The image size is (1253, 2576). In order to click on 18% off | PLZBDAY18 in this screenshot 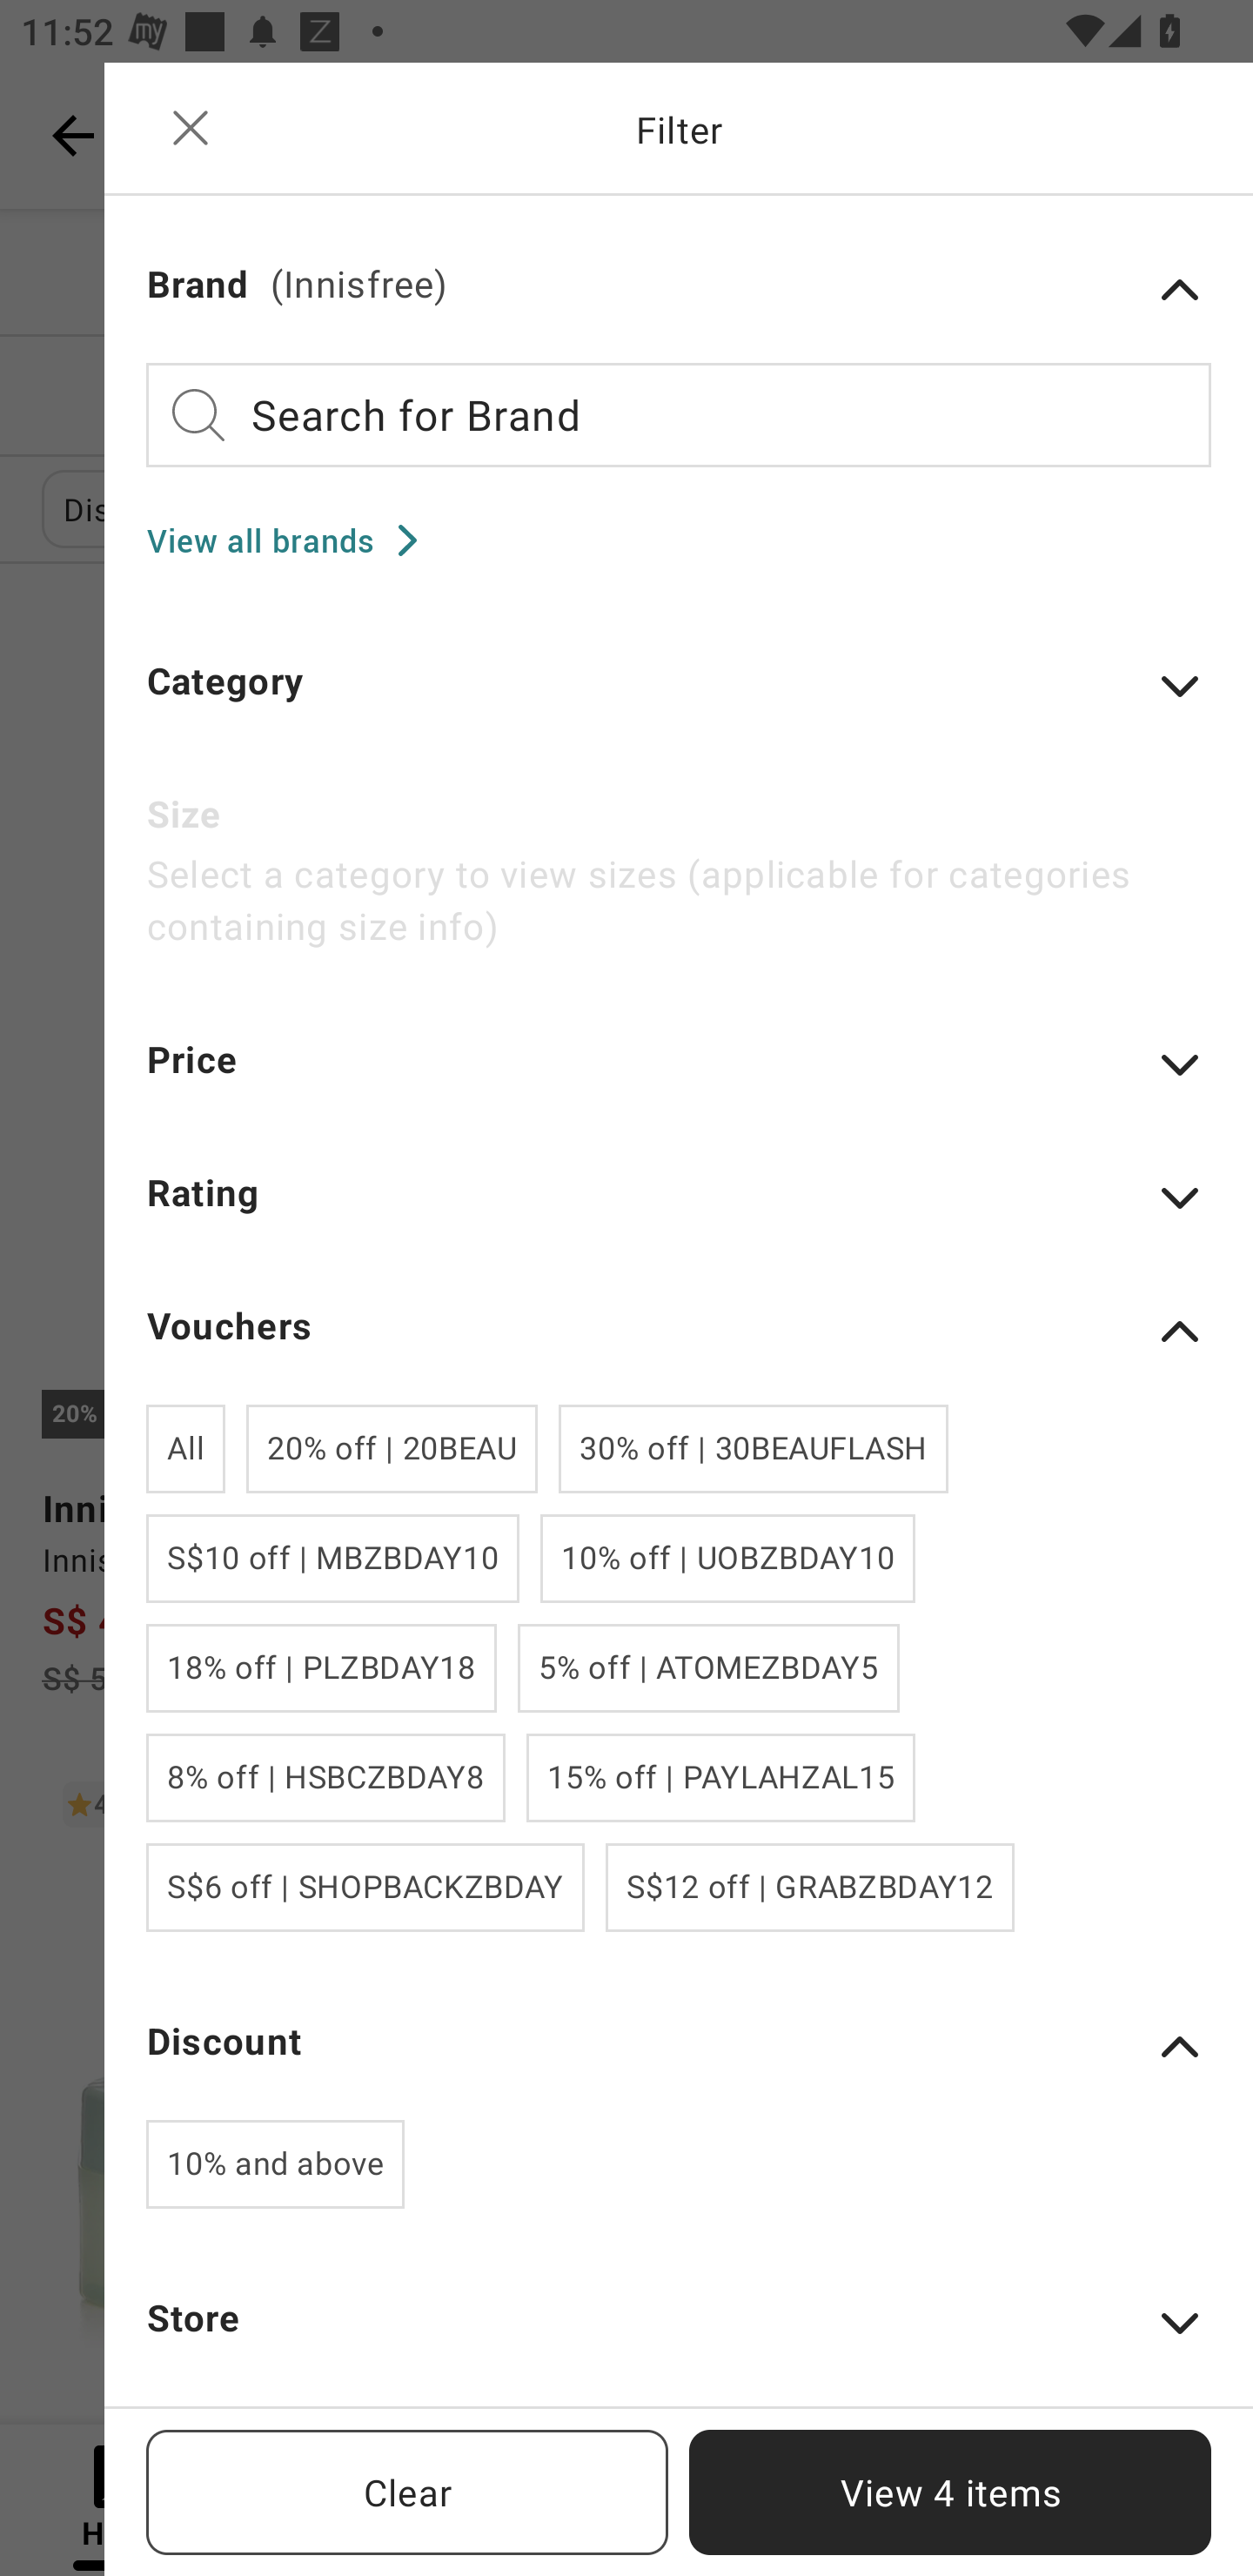, I will do `click(322, 1667)`.